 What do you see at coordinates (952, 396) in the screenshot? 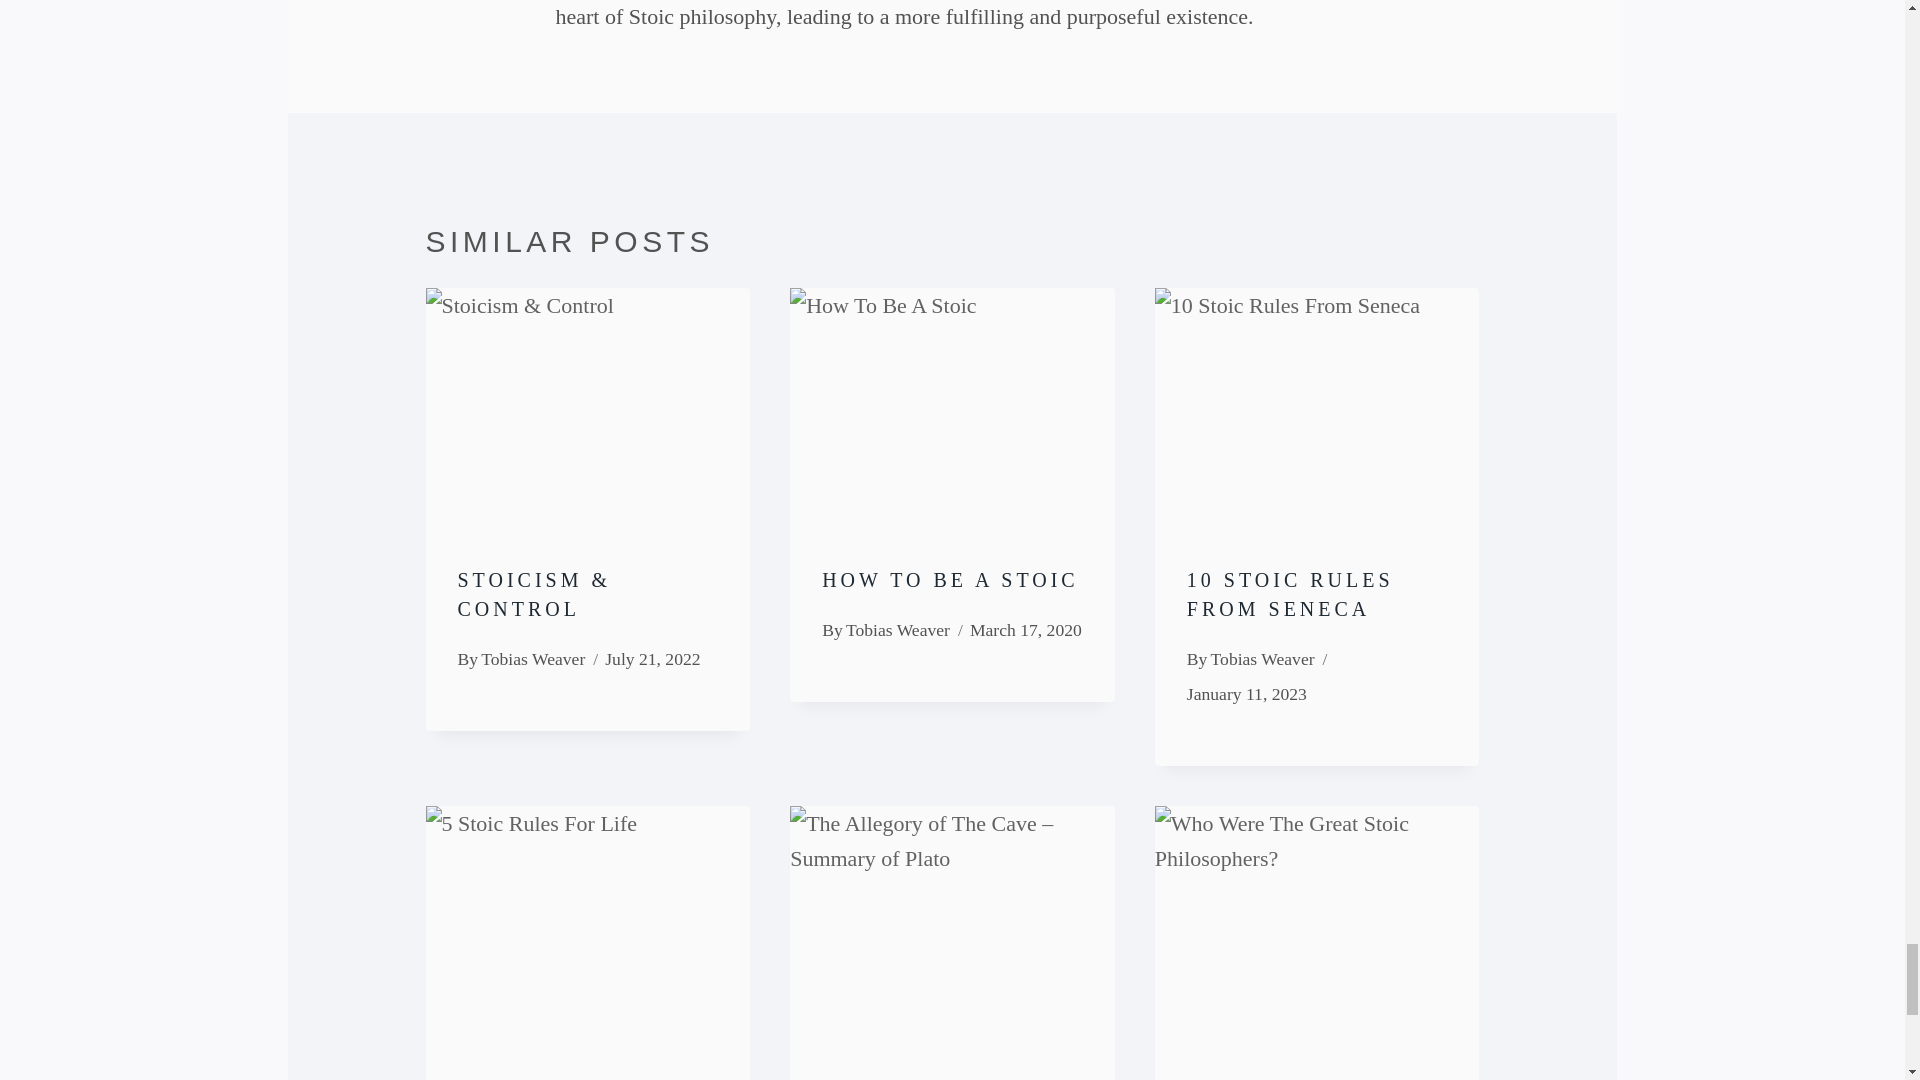
I see `How To Be A Stoic 5` at bounding box center [952, 396].